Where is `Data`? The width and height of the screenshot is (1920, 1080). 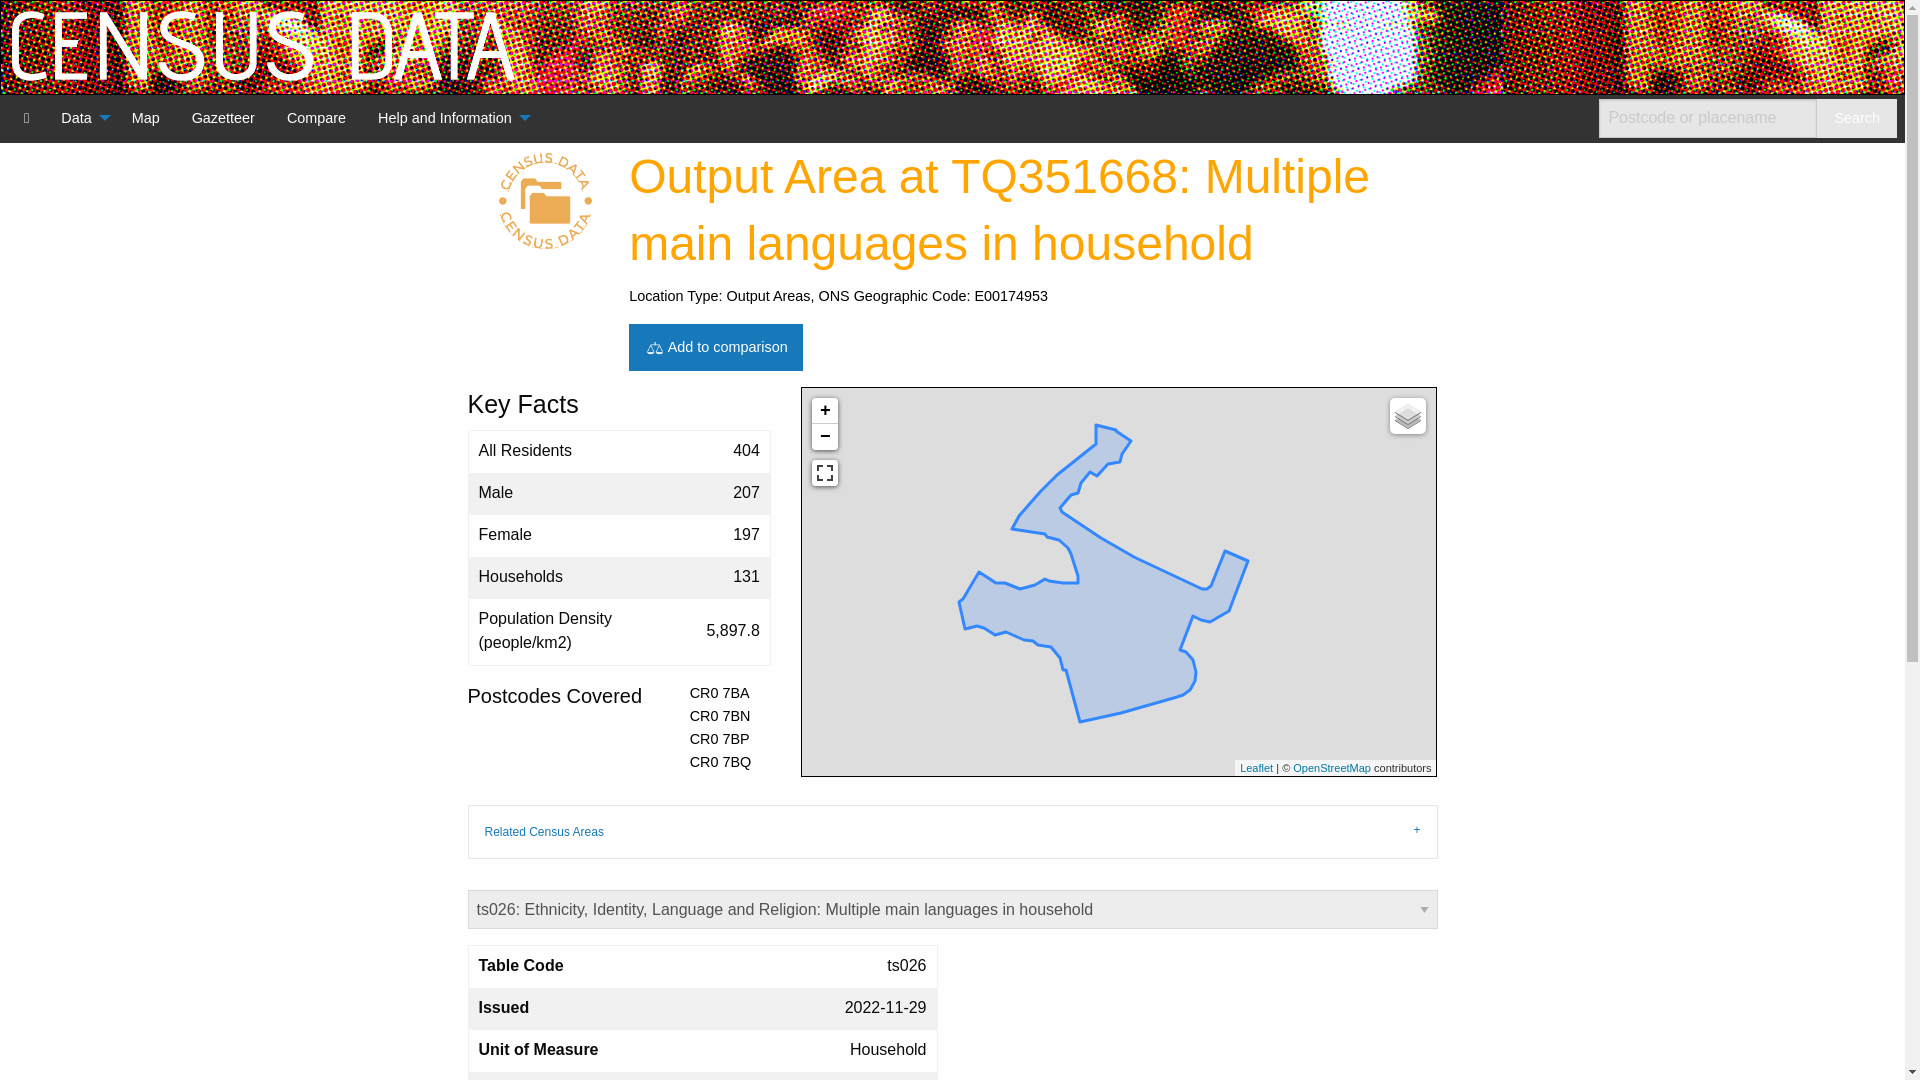
Data is located at coordinates (80, 118).